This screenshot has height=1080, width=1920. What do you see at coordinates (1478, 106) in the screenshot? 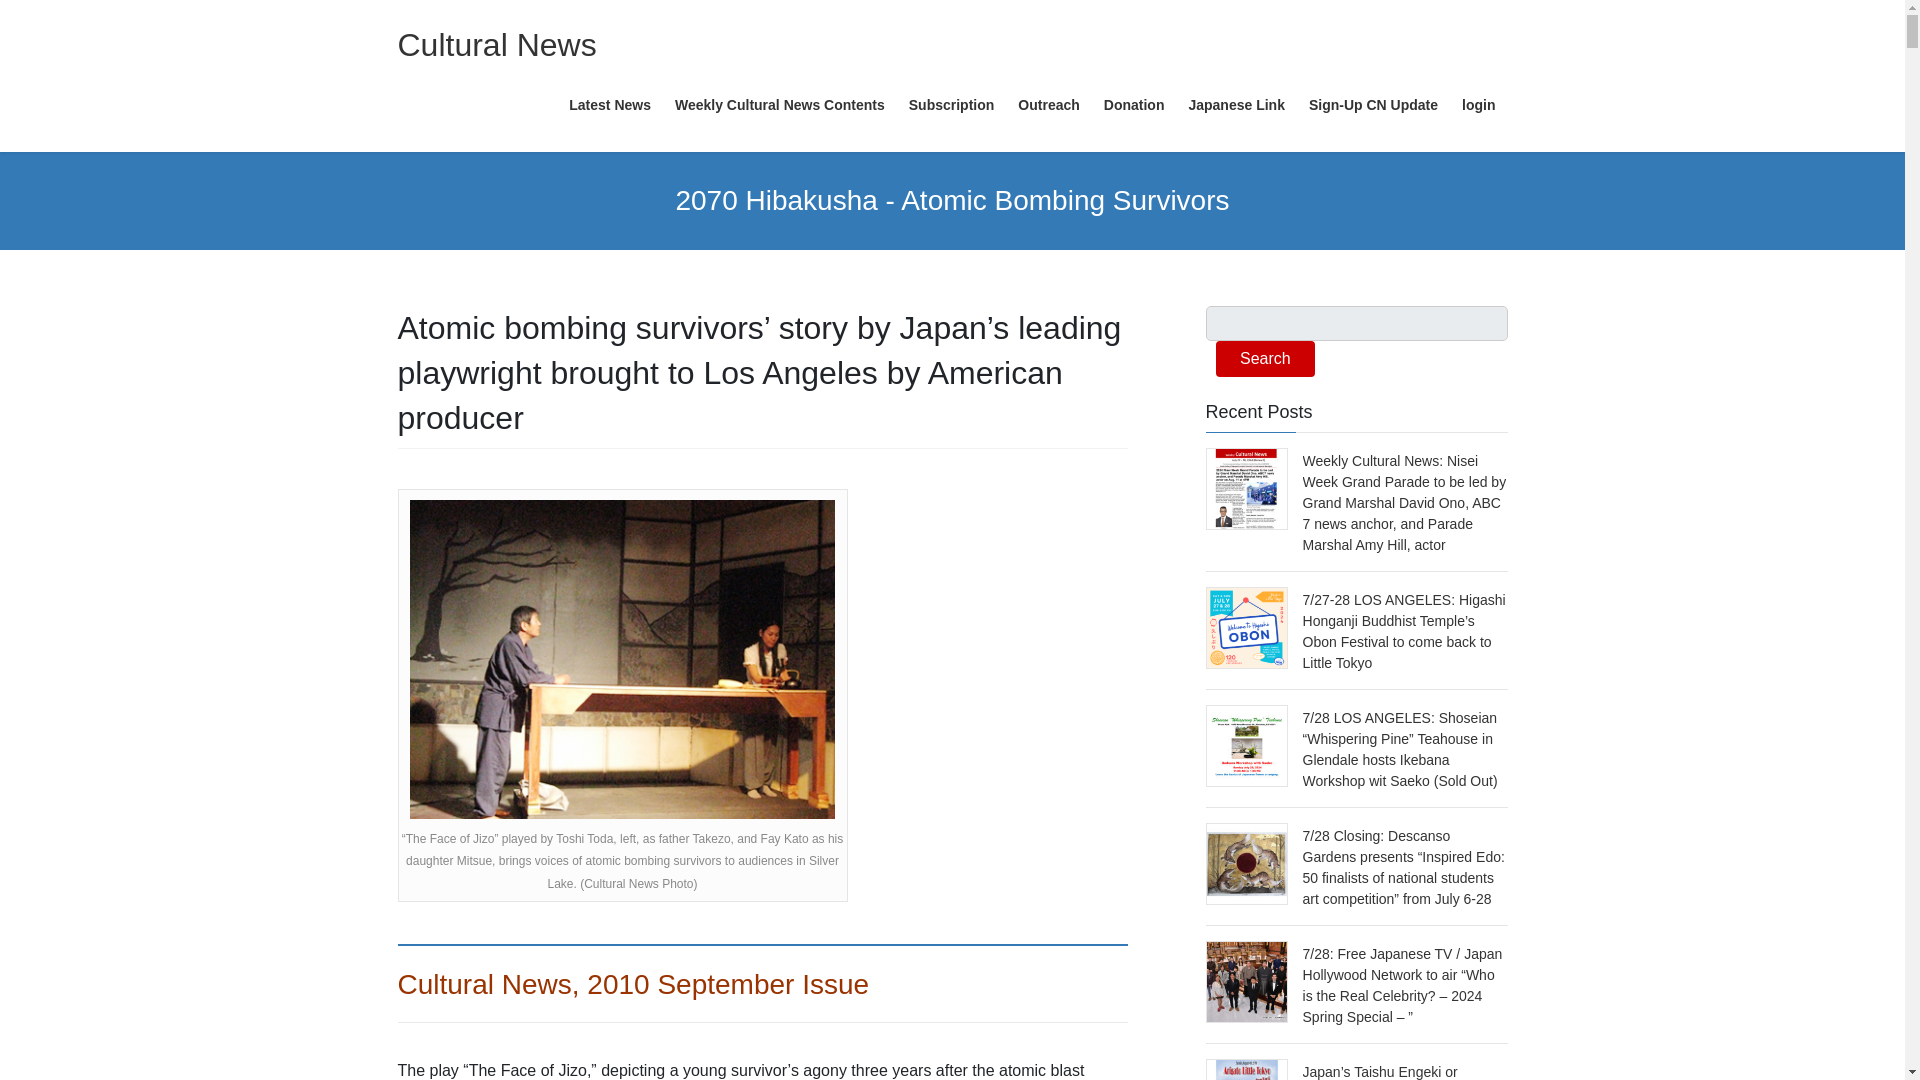
I see `login` at bounding box center [1478, 106].